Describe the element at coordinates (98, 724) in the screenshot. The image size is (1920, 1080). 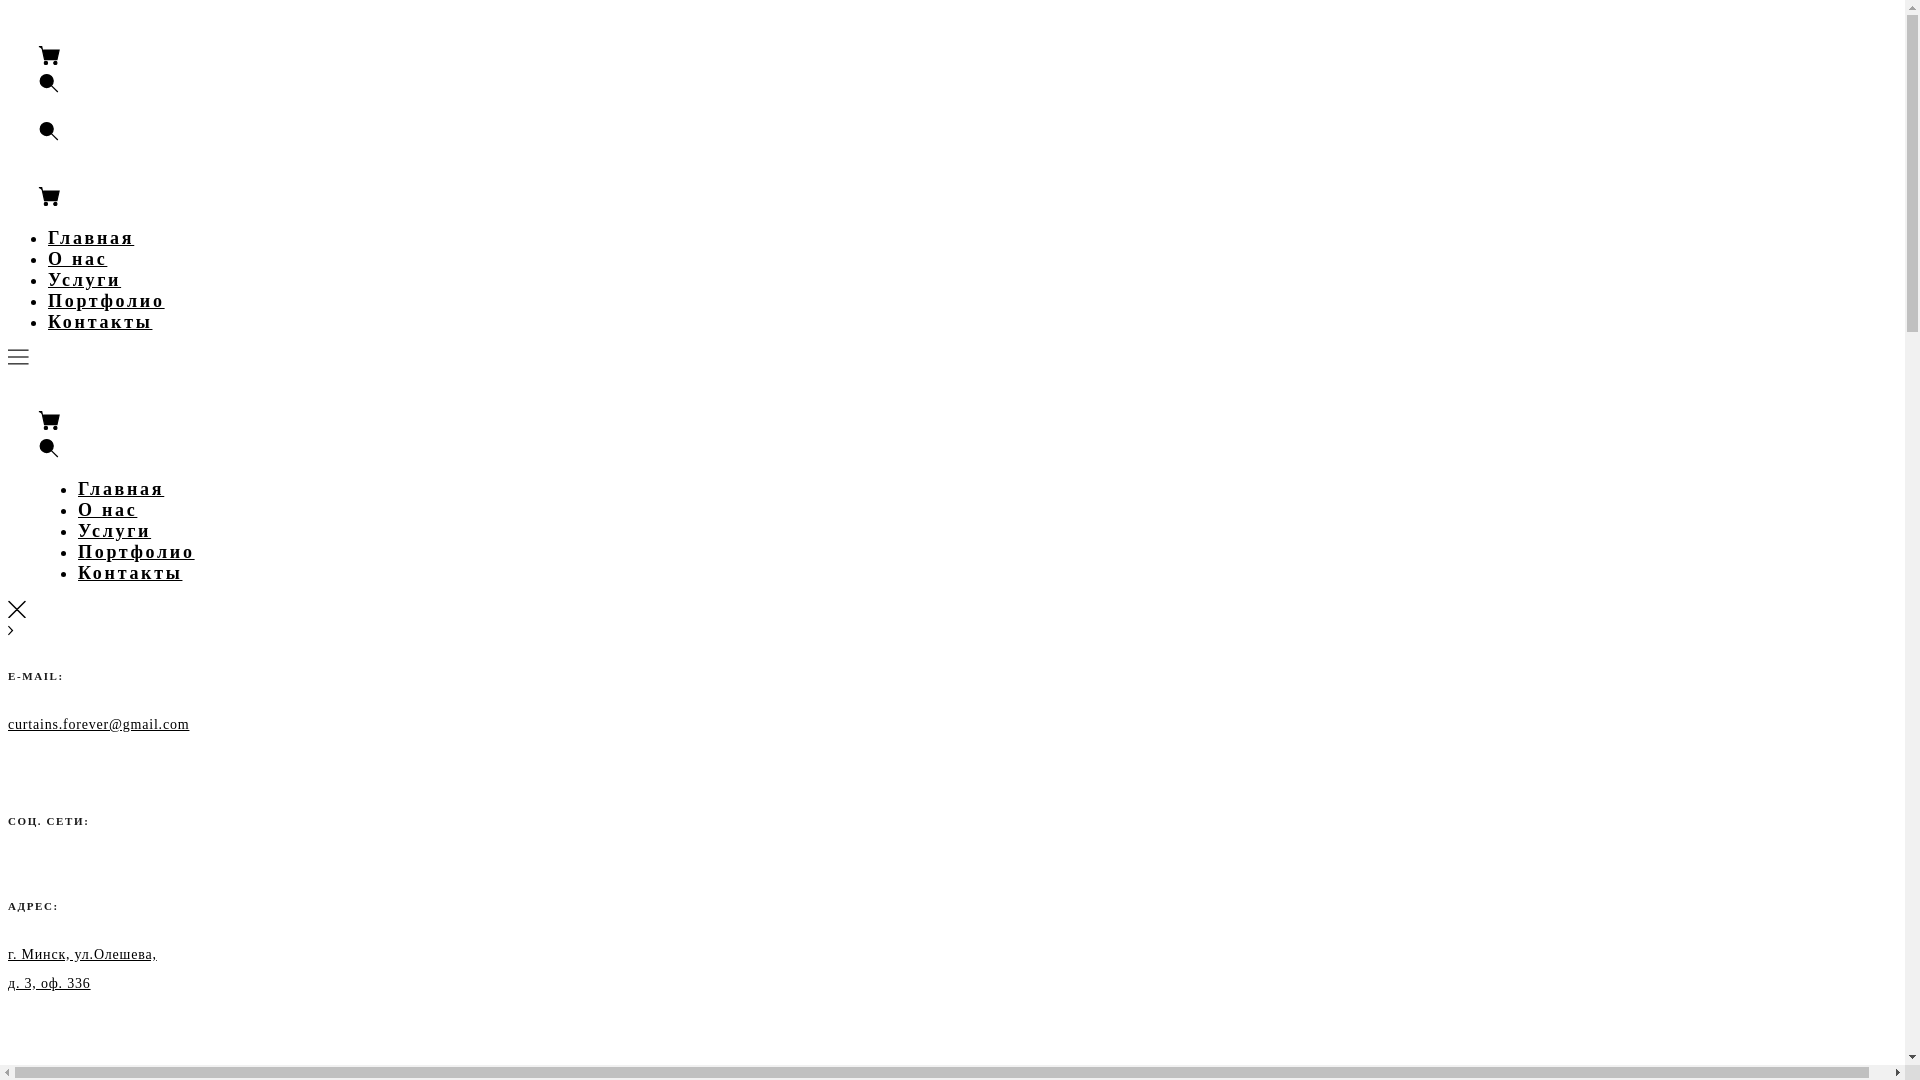
I see `curtains.forever@gmail.com` at that location.